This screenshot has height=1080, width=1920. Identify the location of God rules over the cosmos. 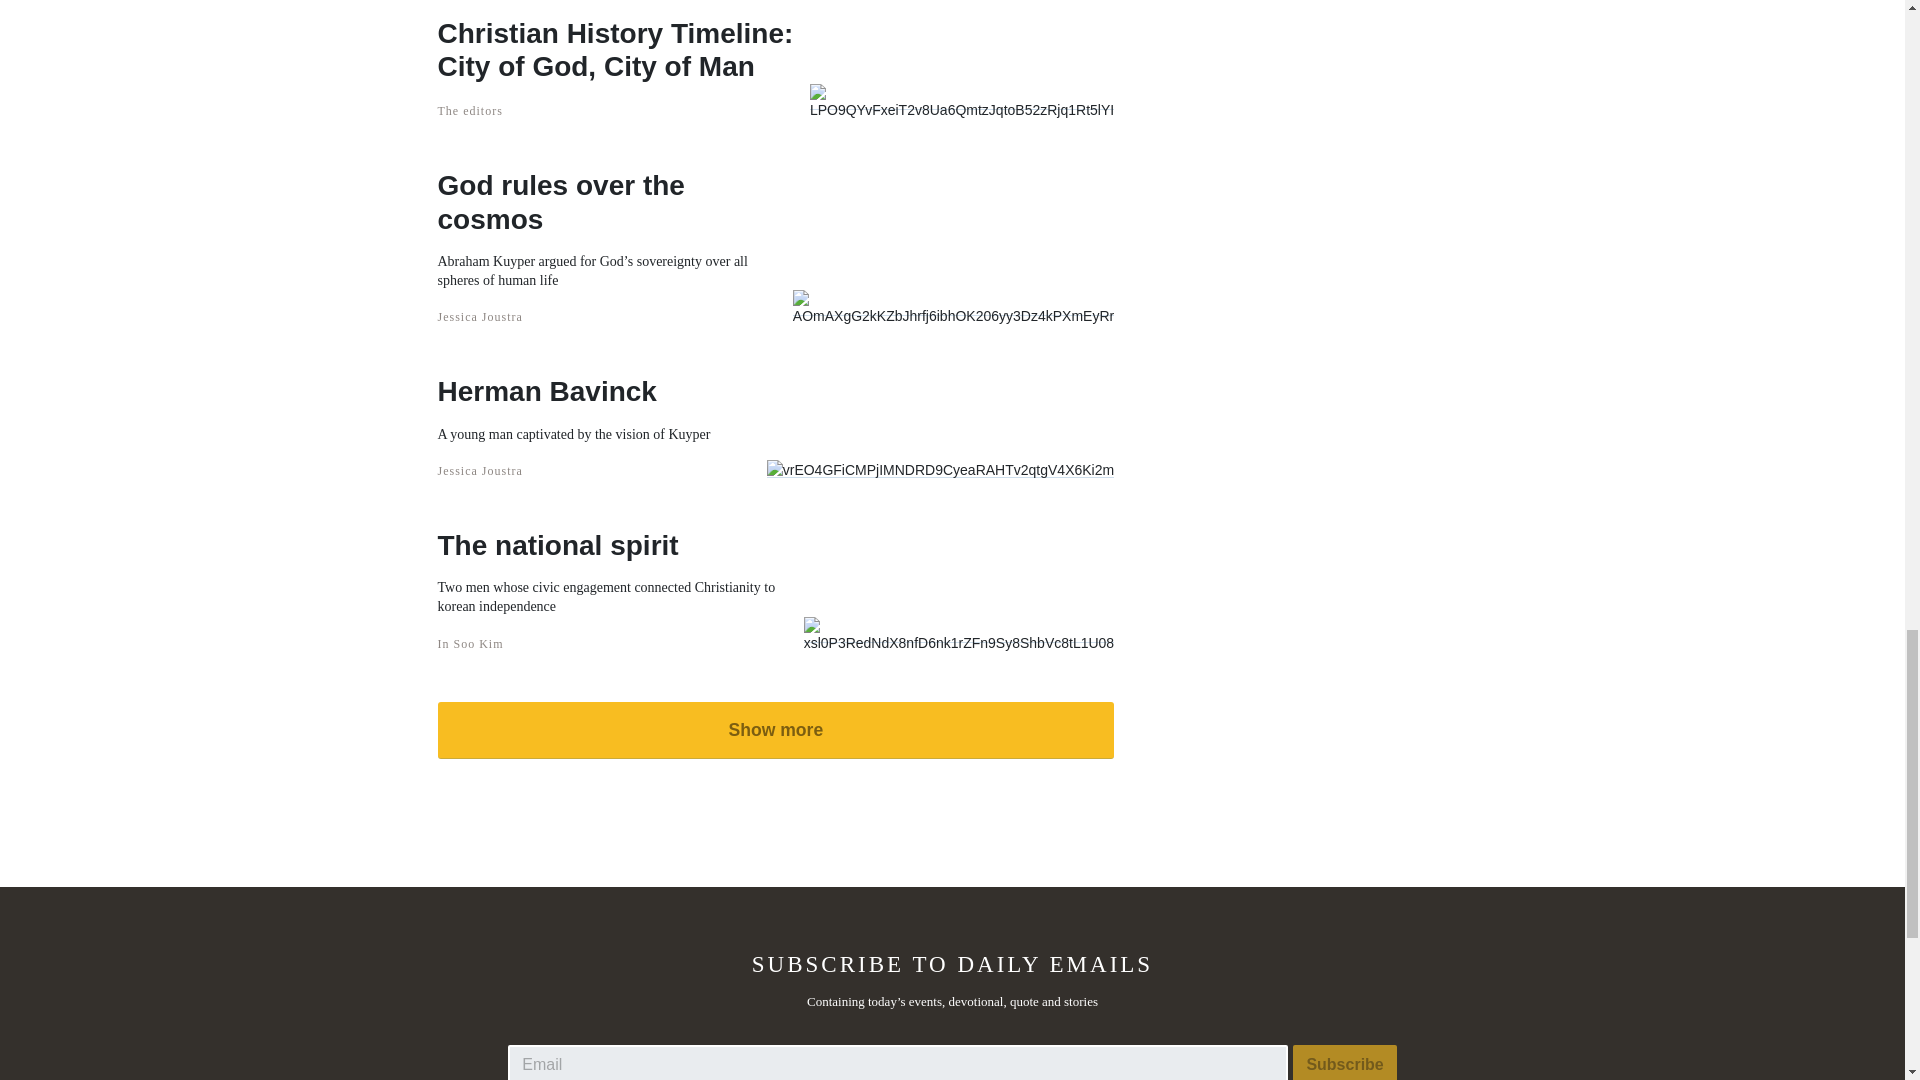
(614, 202).